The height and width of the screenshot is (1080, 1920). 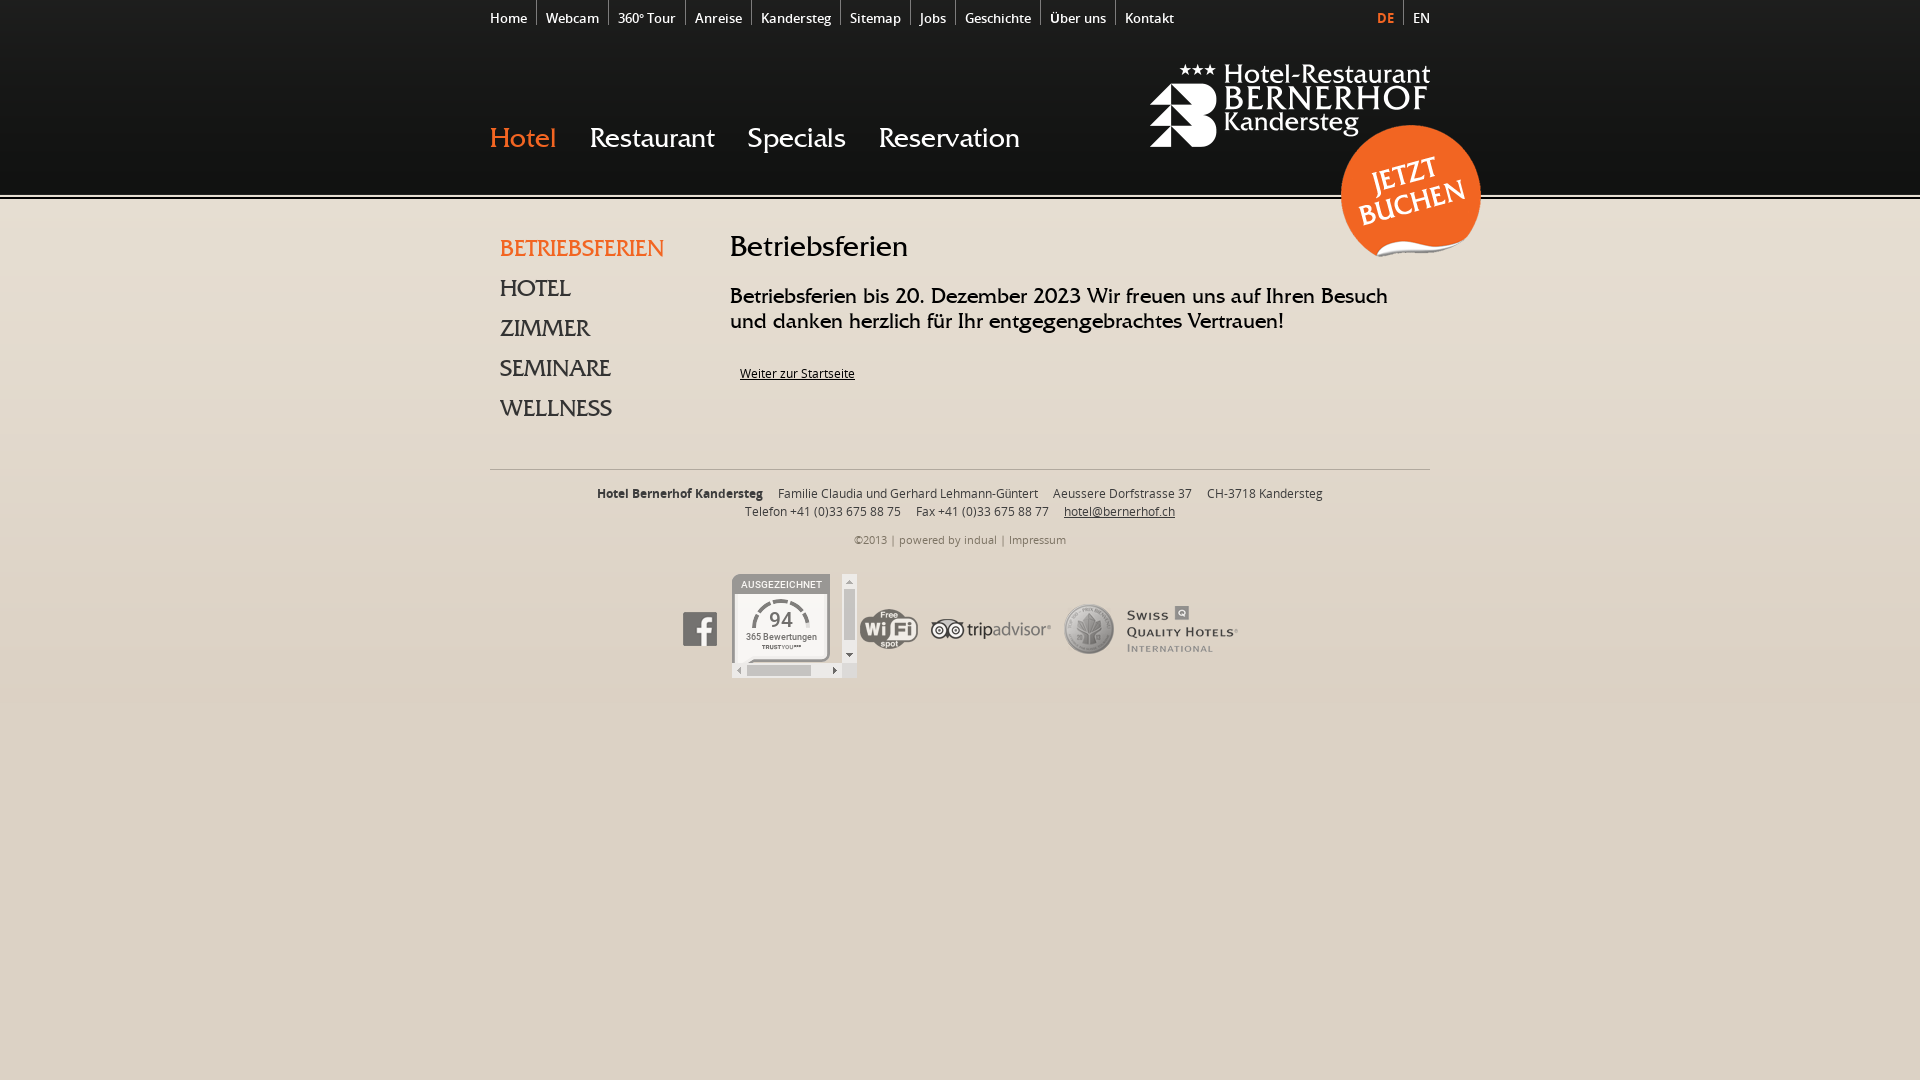 What do you see at coordinates (600, 249) in the screenshot?
I see `BETRIEBSFERIEN` at bounding box center [600, 249].